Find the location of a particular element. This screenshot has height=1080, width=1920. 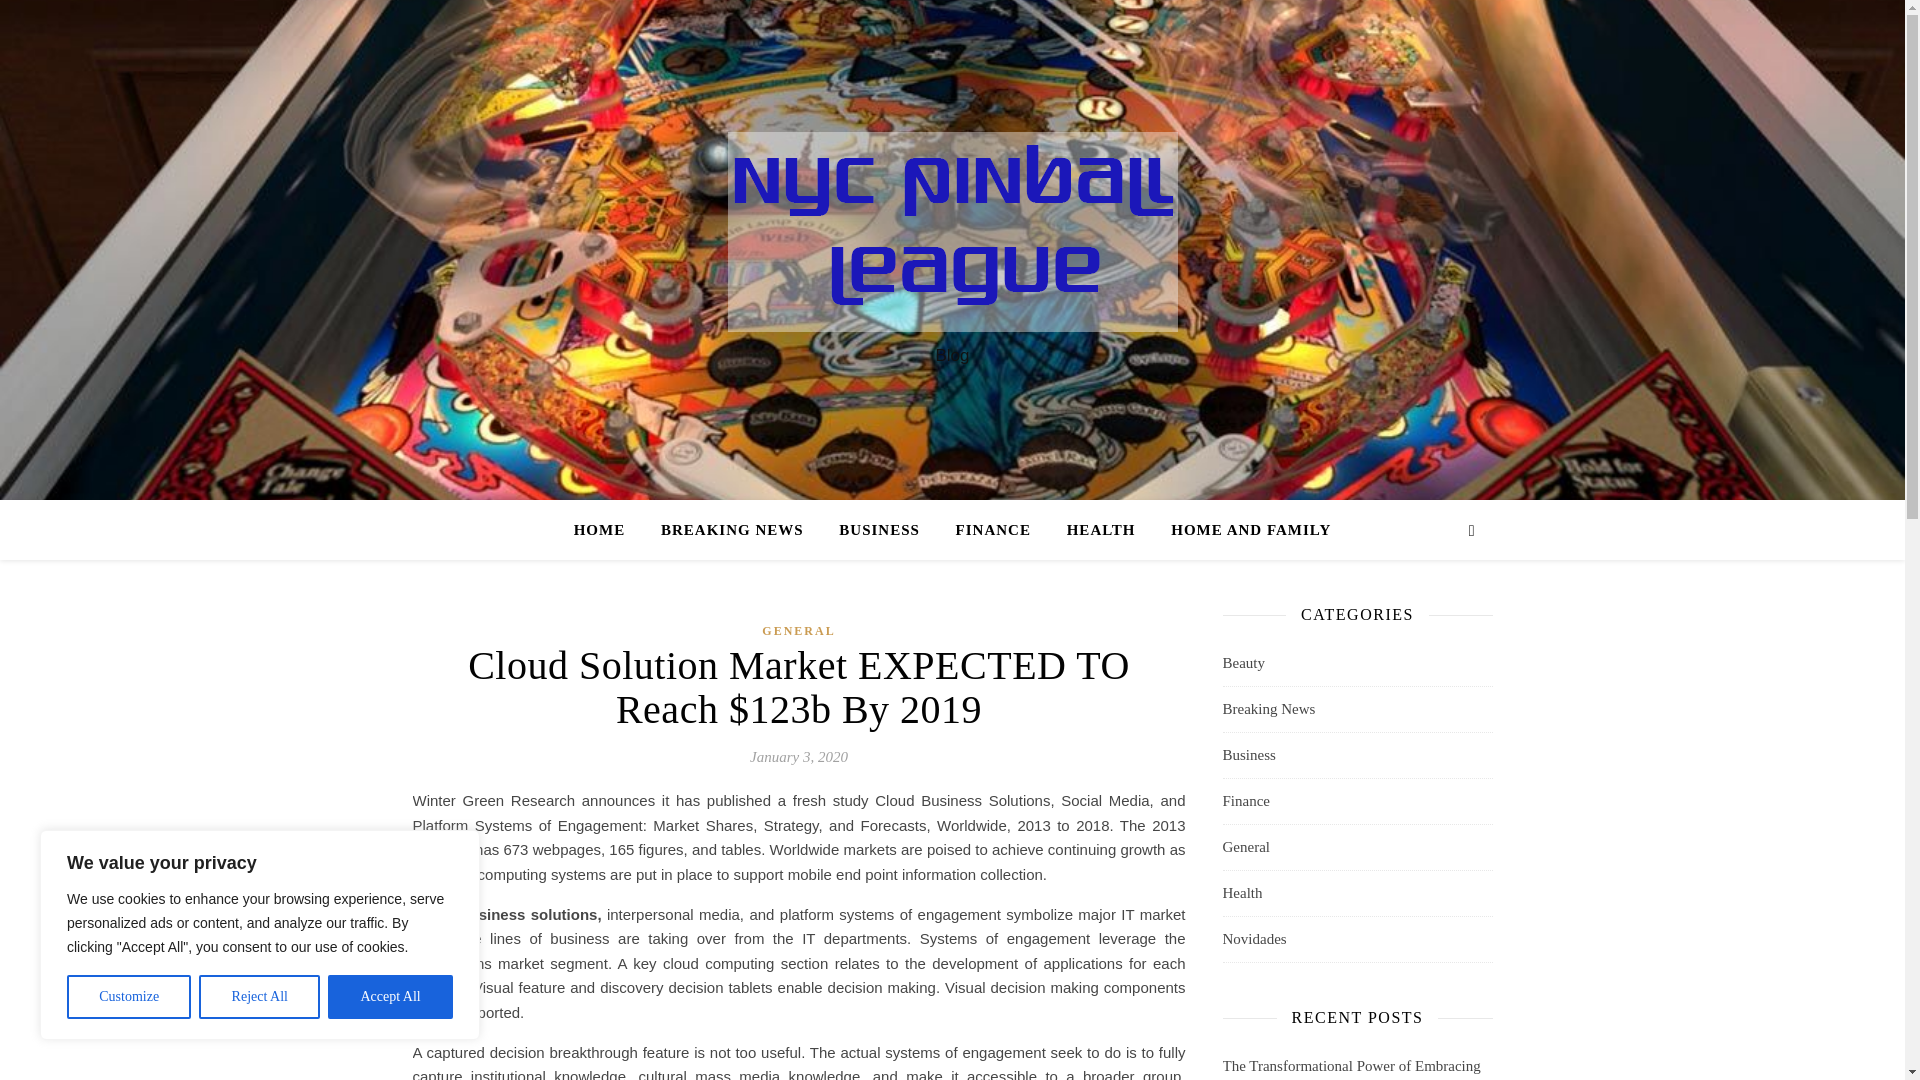

The Transformational Power of Embracing Change is located at coordinates (1350, 1069).